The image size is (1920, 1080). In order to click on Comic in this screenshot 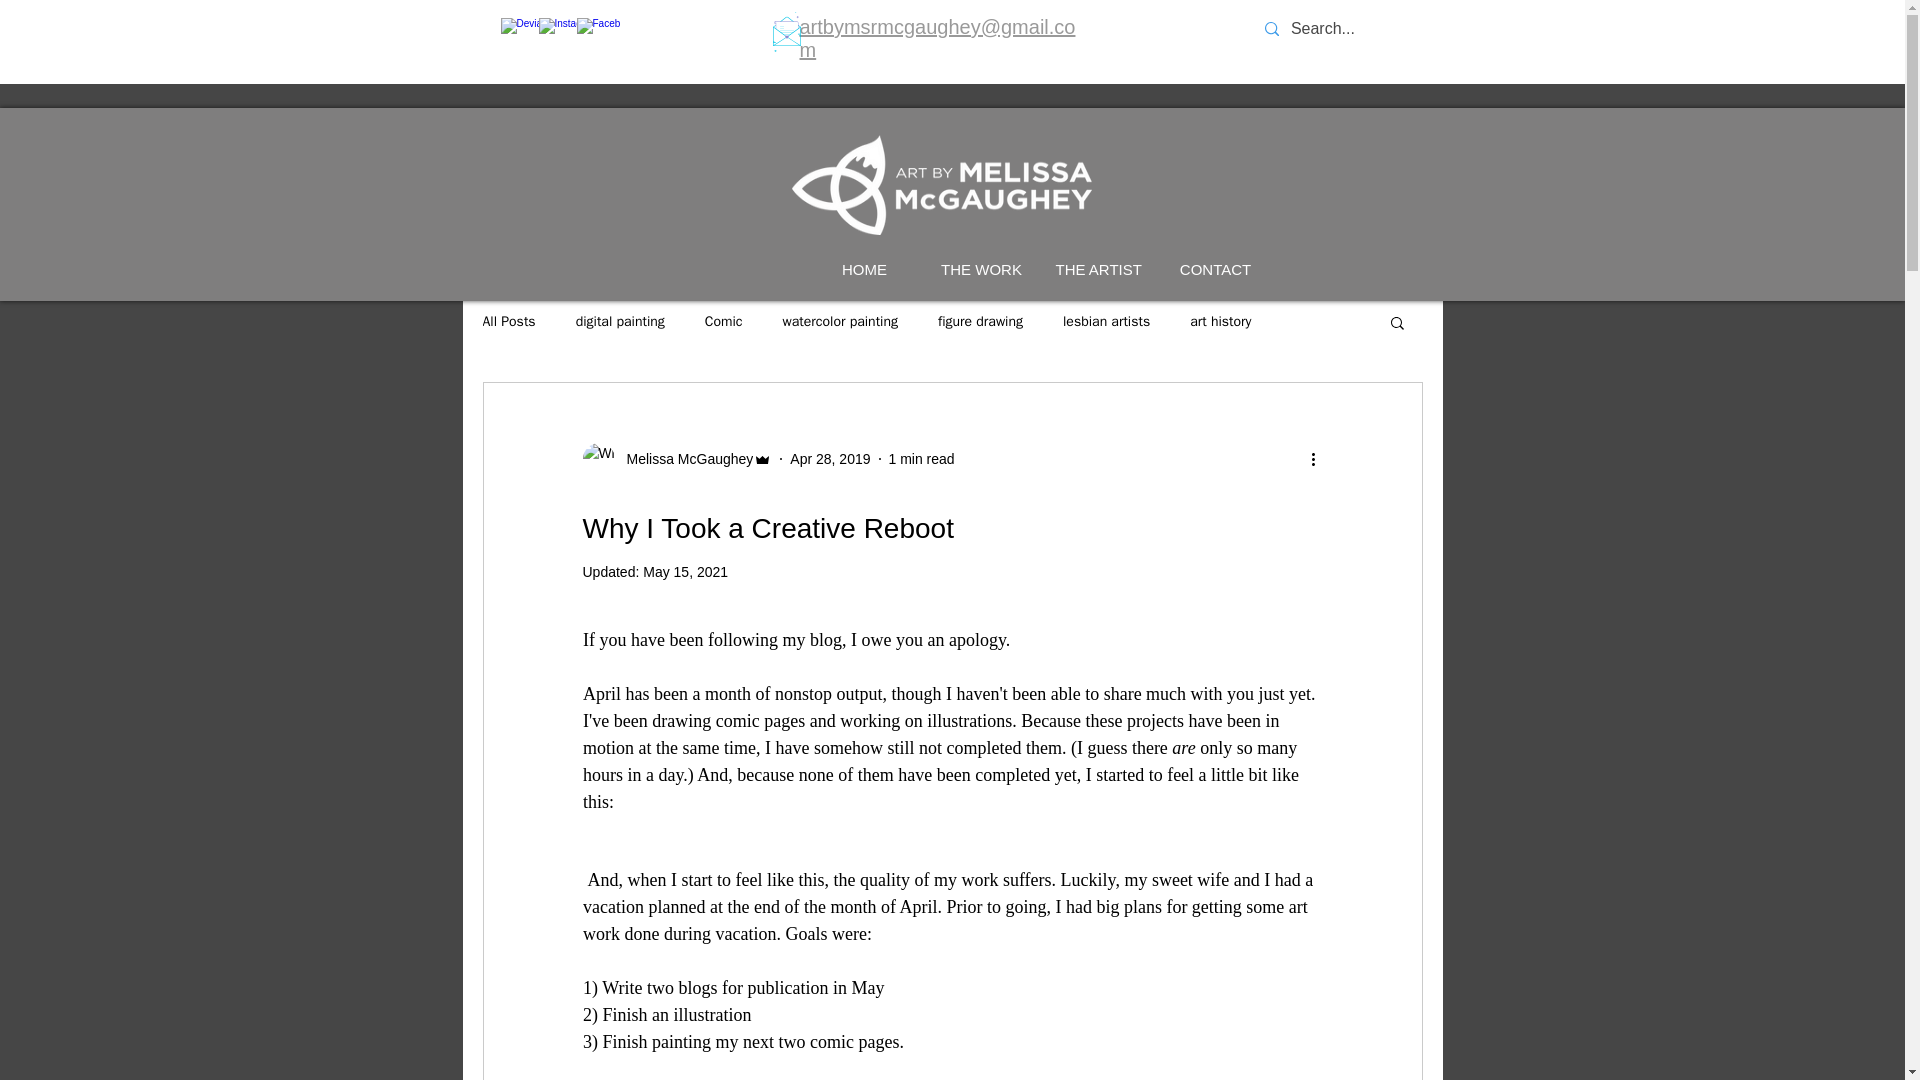, I will do `click(724, 322)`.